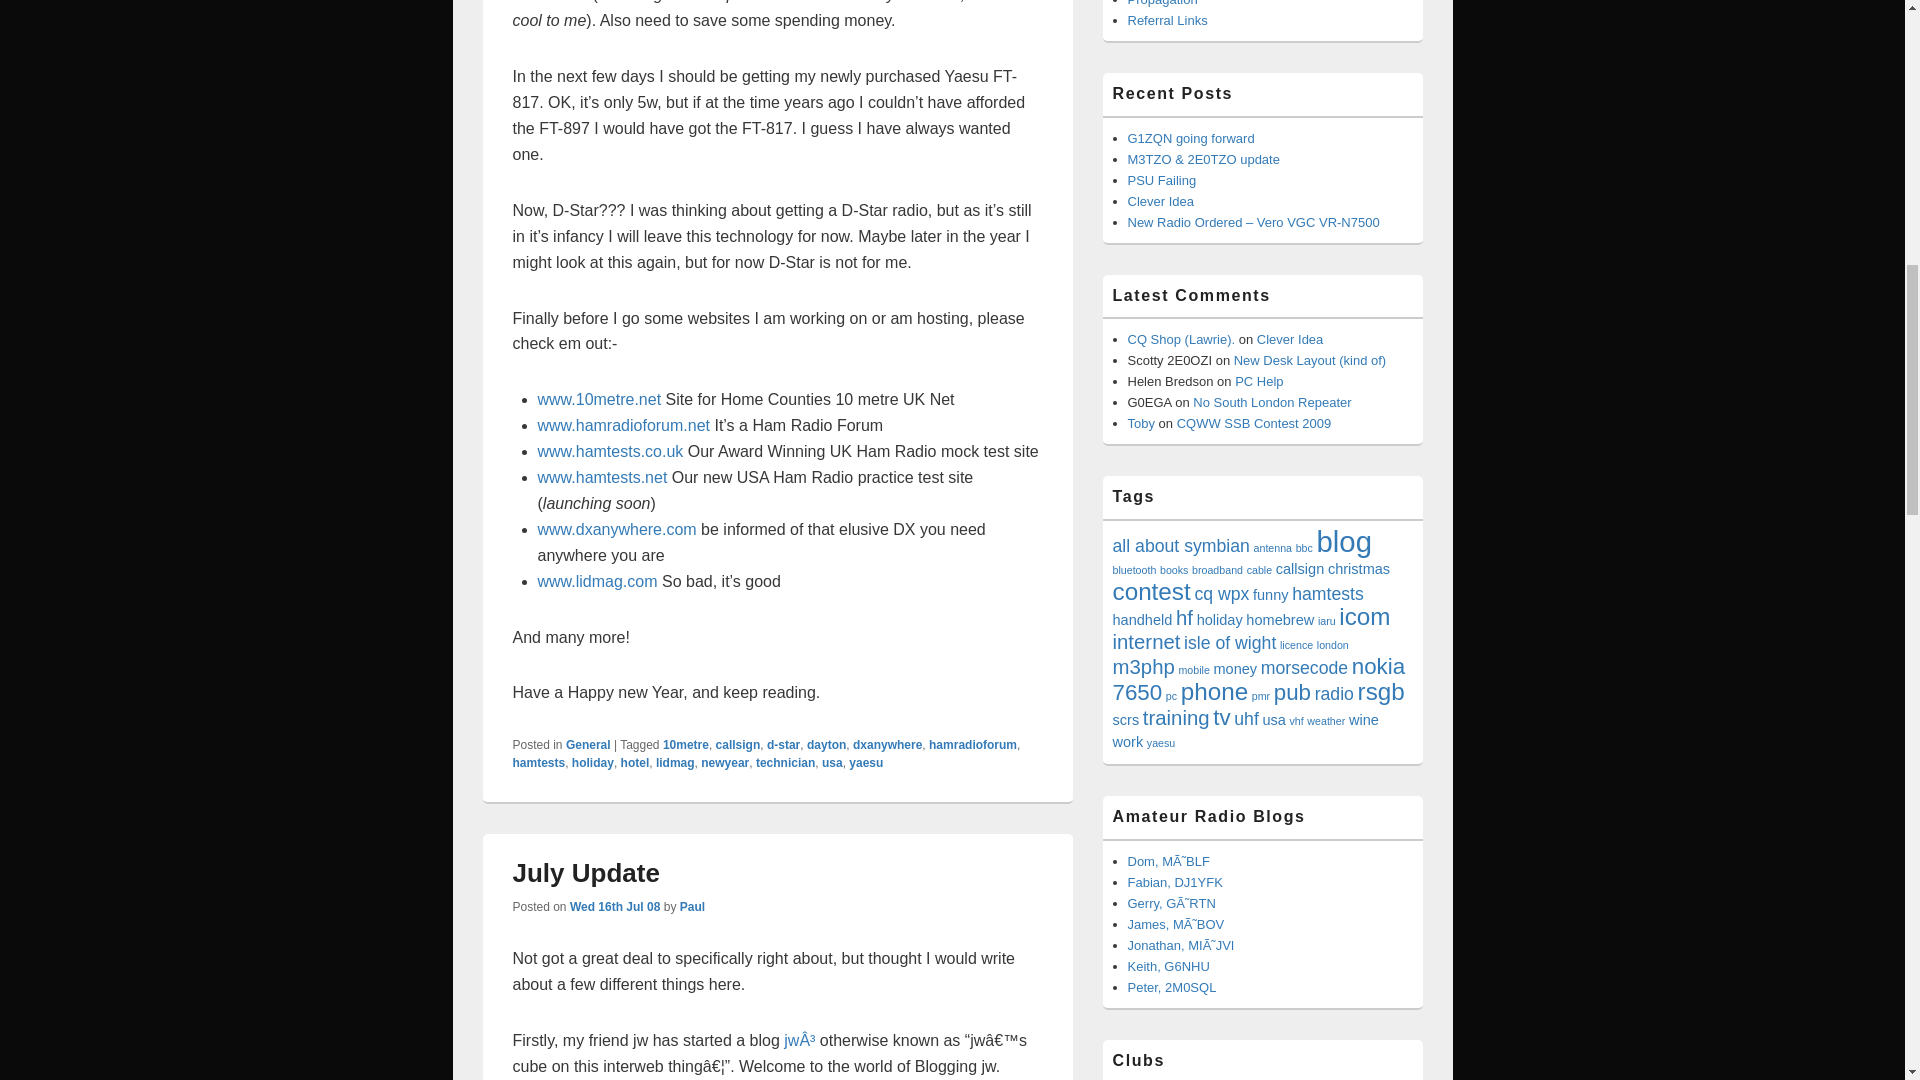 The height and width of the screenshot is (1080, 1920). Describe the element at coordinates (738, 744) in the screenshot. I see `callsign` at that location.